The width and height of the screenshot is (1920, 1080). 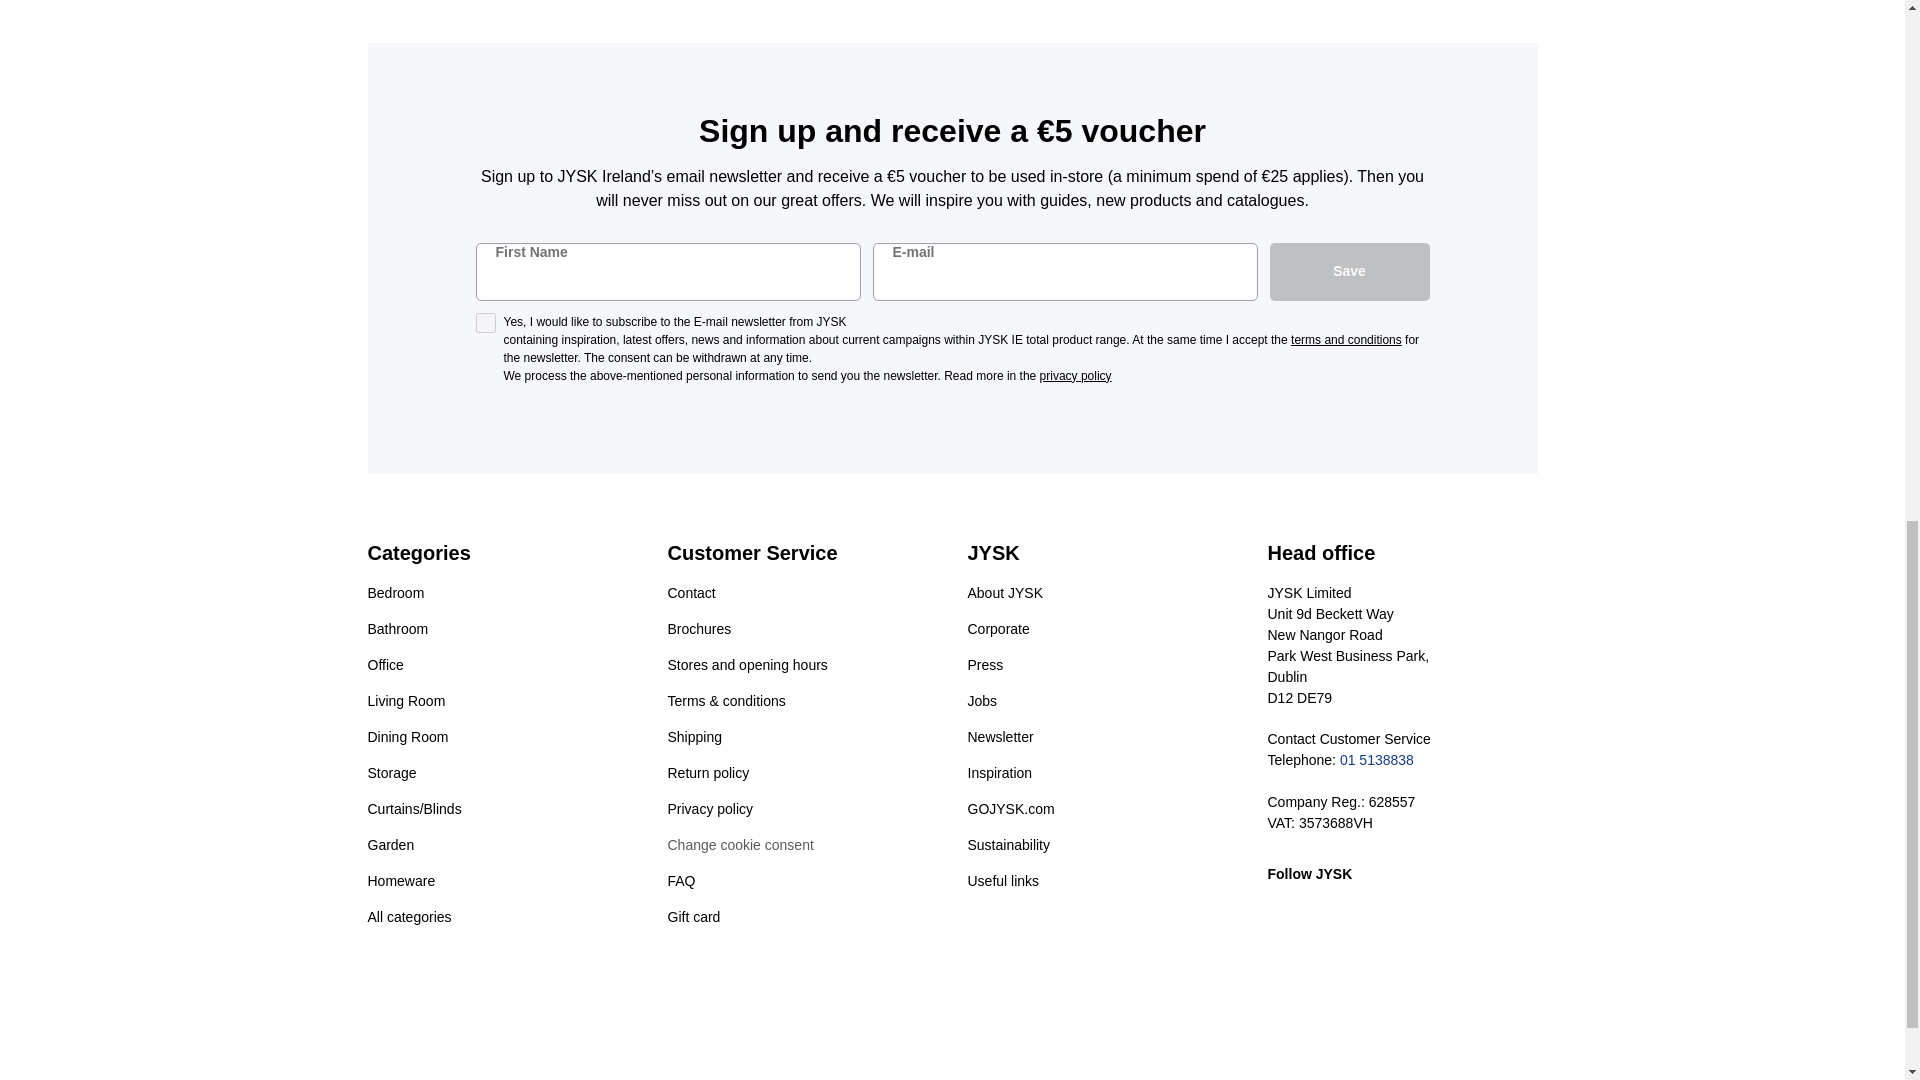 I want to click on Living Room, so click(x=406, y=708).